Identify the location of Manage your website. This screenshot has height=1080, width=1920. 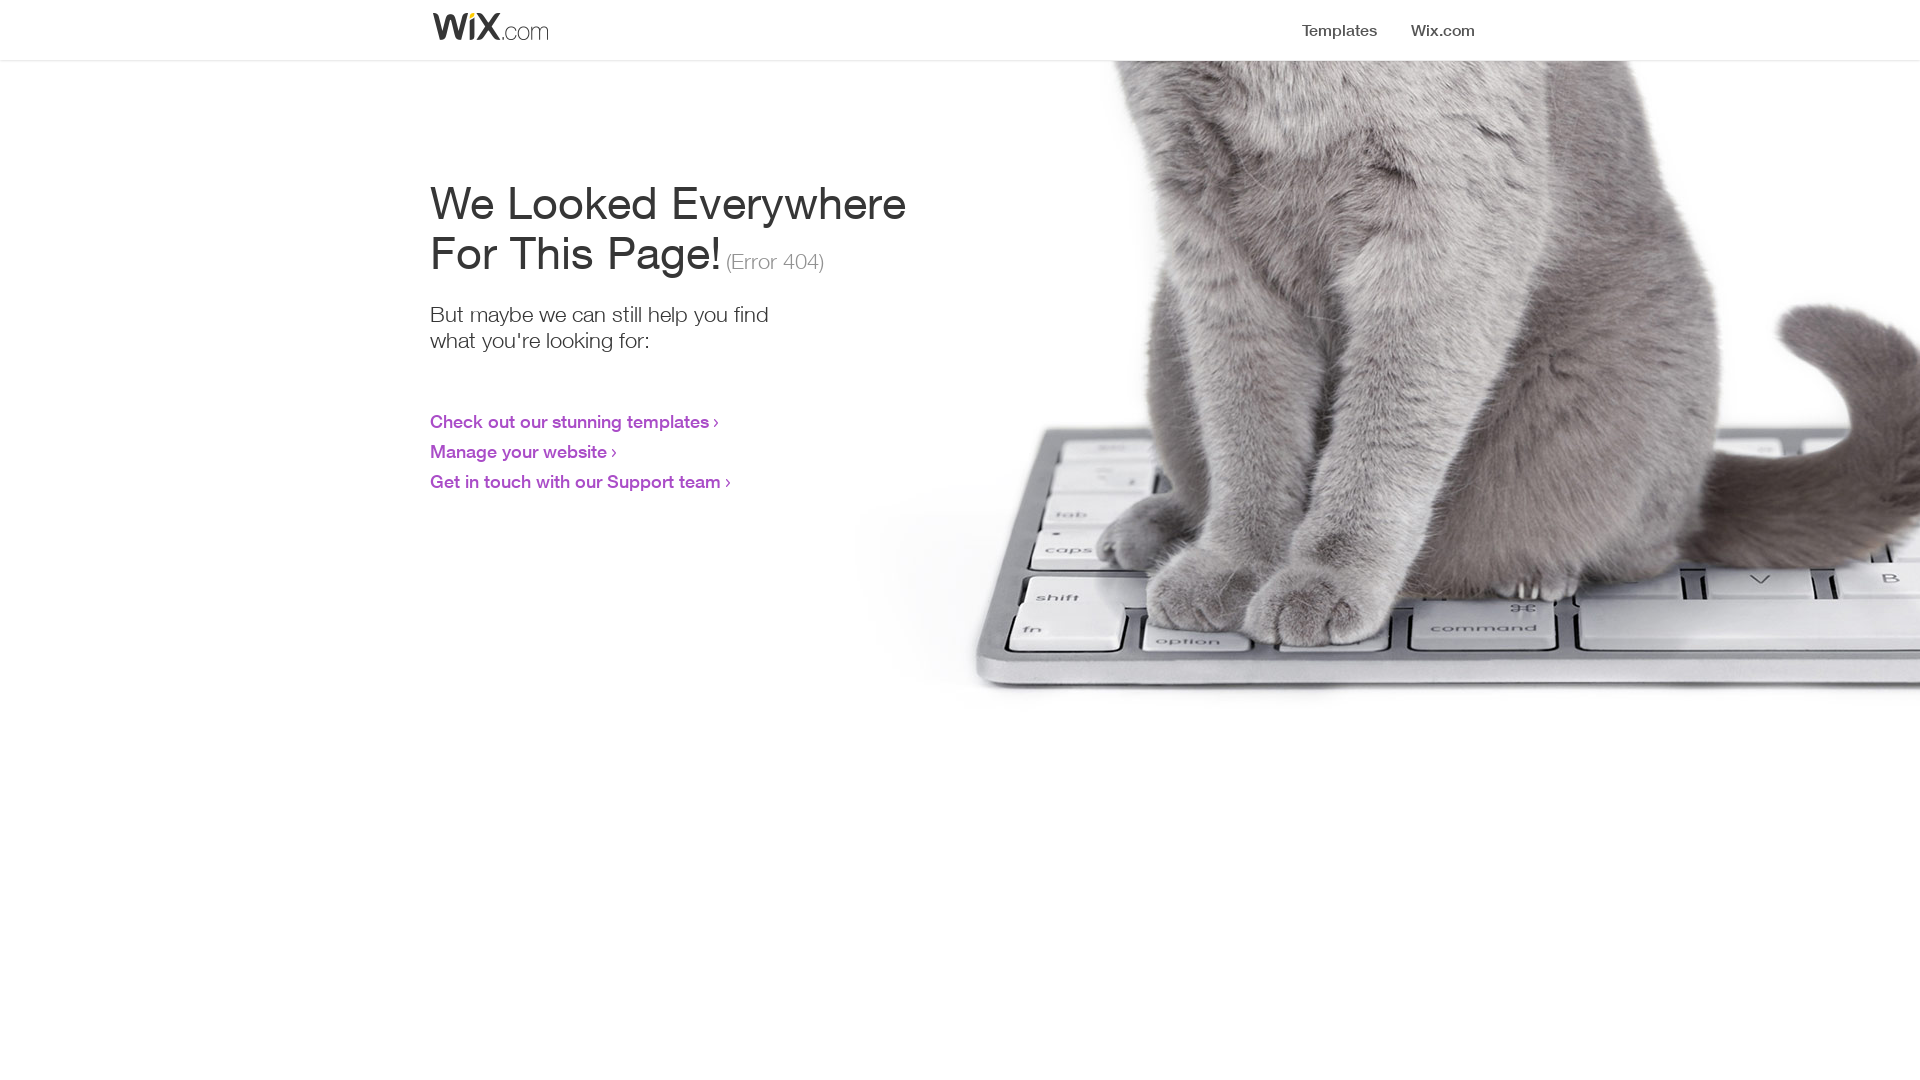
(518, 451).